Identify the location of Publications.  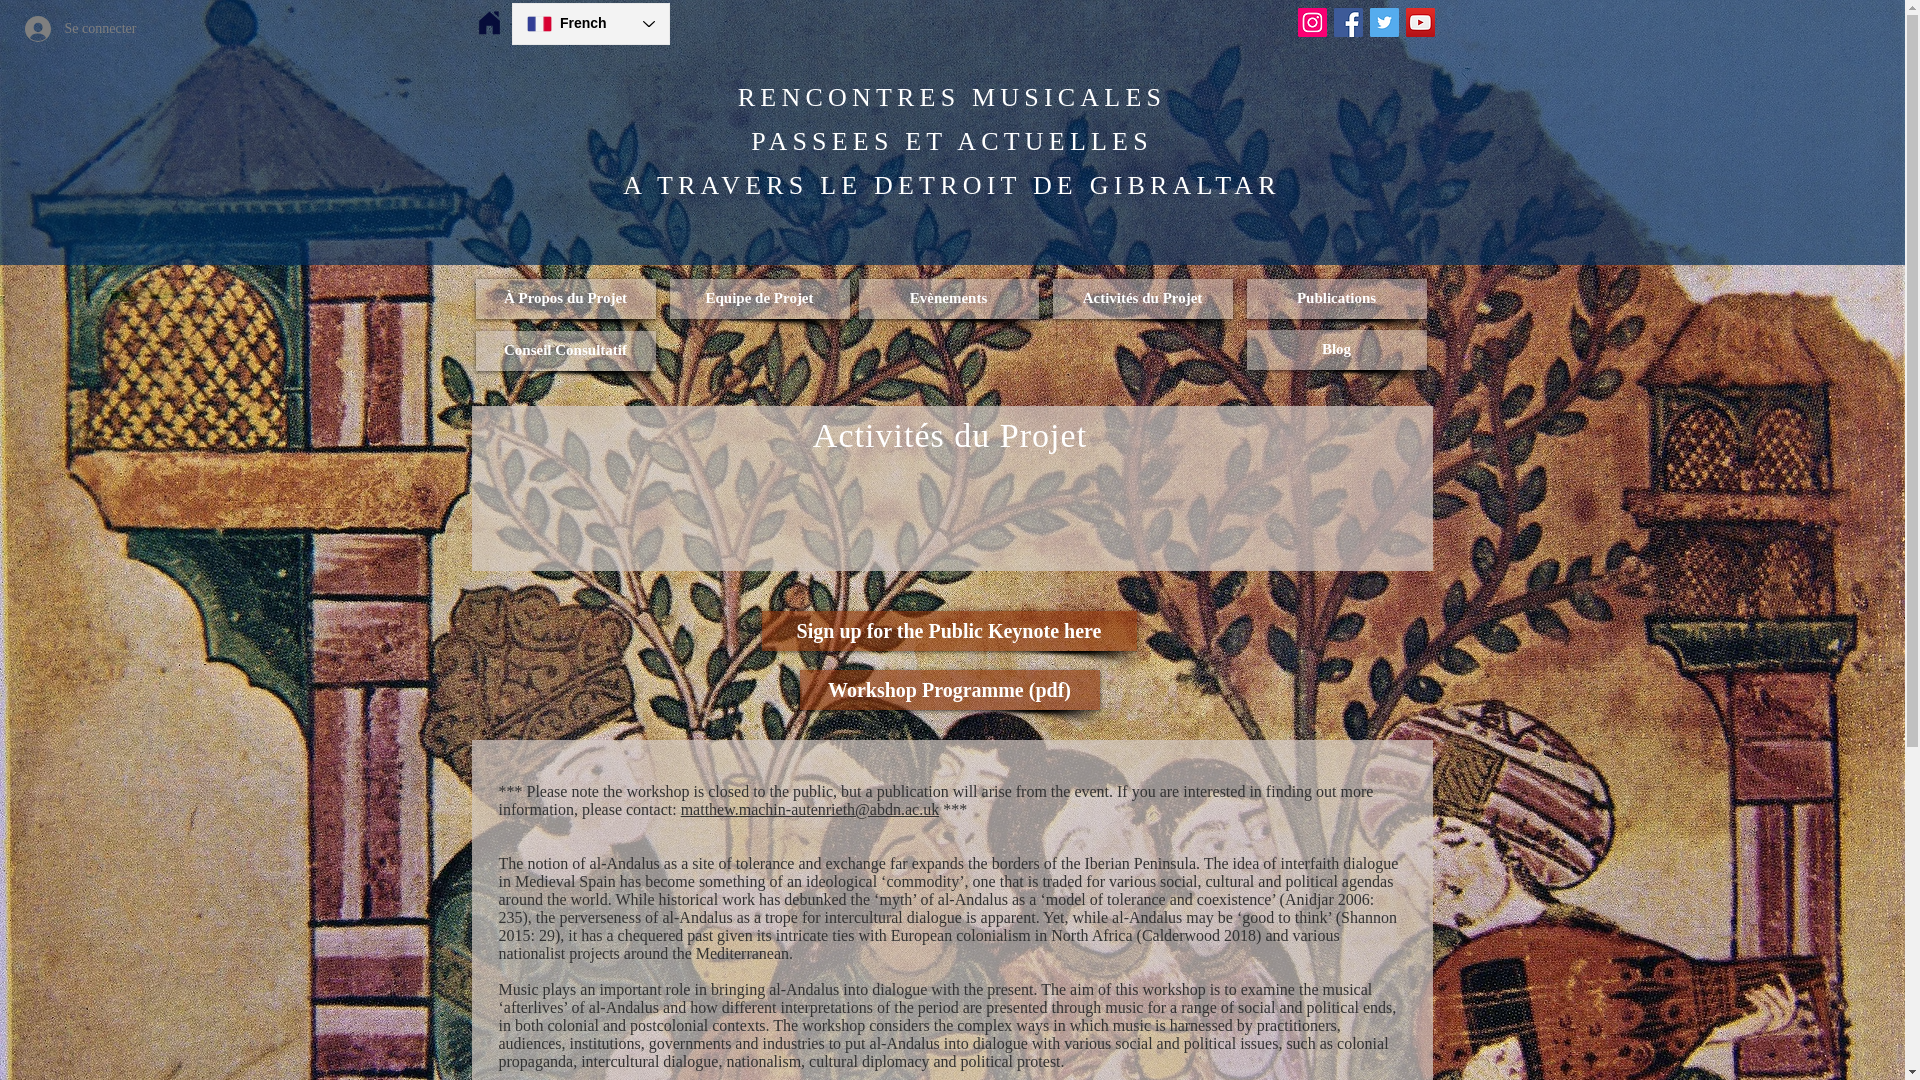
(1336, 298).